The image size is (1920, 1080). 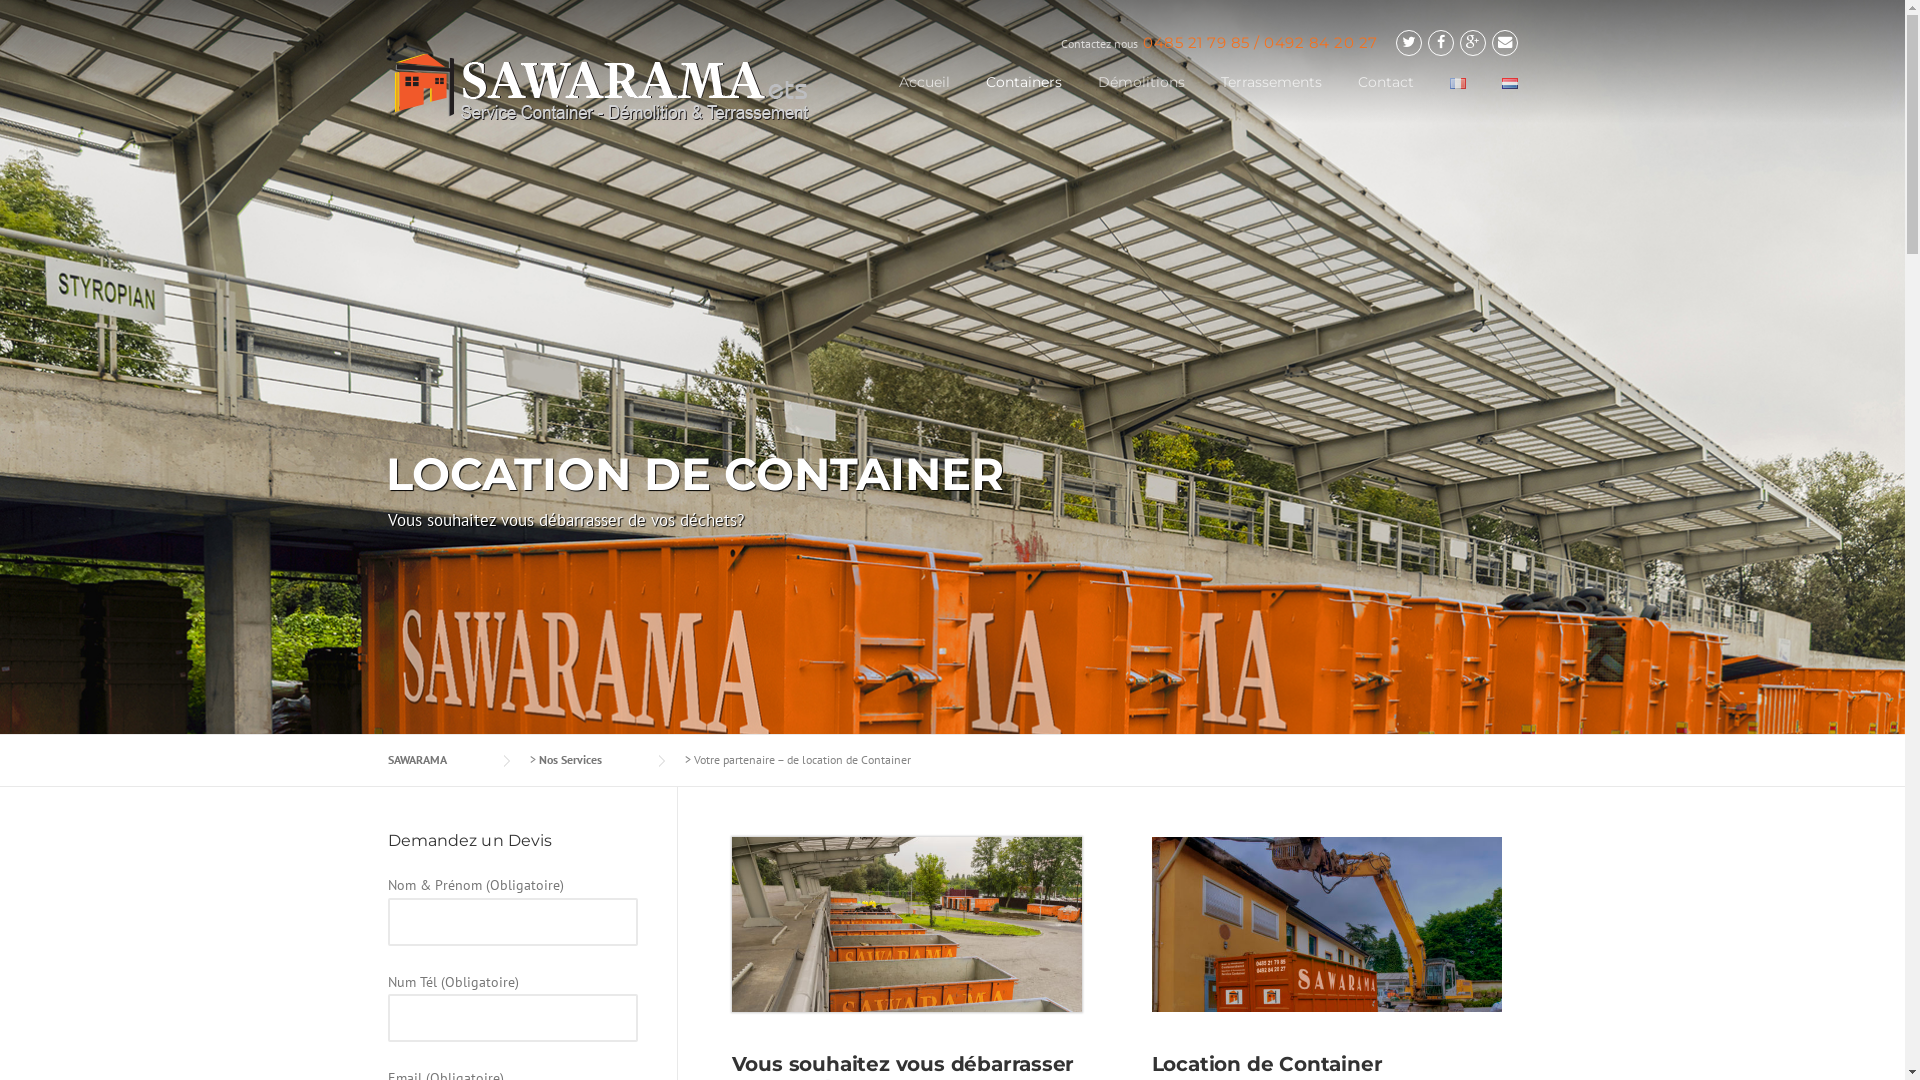 What do you see at coordinates (1024, 98) in the screenshot?
I see `Containers` at bounding box center [1024, 98].